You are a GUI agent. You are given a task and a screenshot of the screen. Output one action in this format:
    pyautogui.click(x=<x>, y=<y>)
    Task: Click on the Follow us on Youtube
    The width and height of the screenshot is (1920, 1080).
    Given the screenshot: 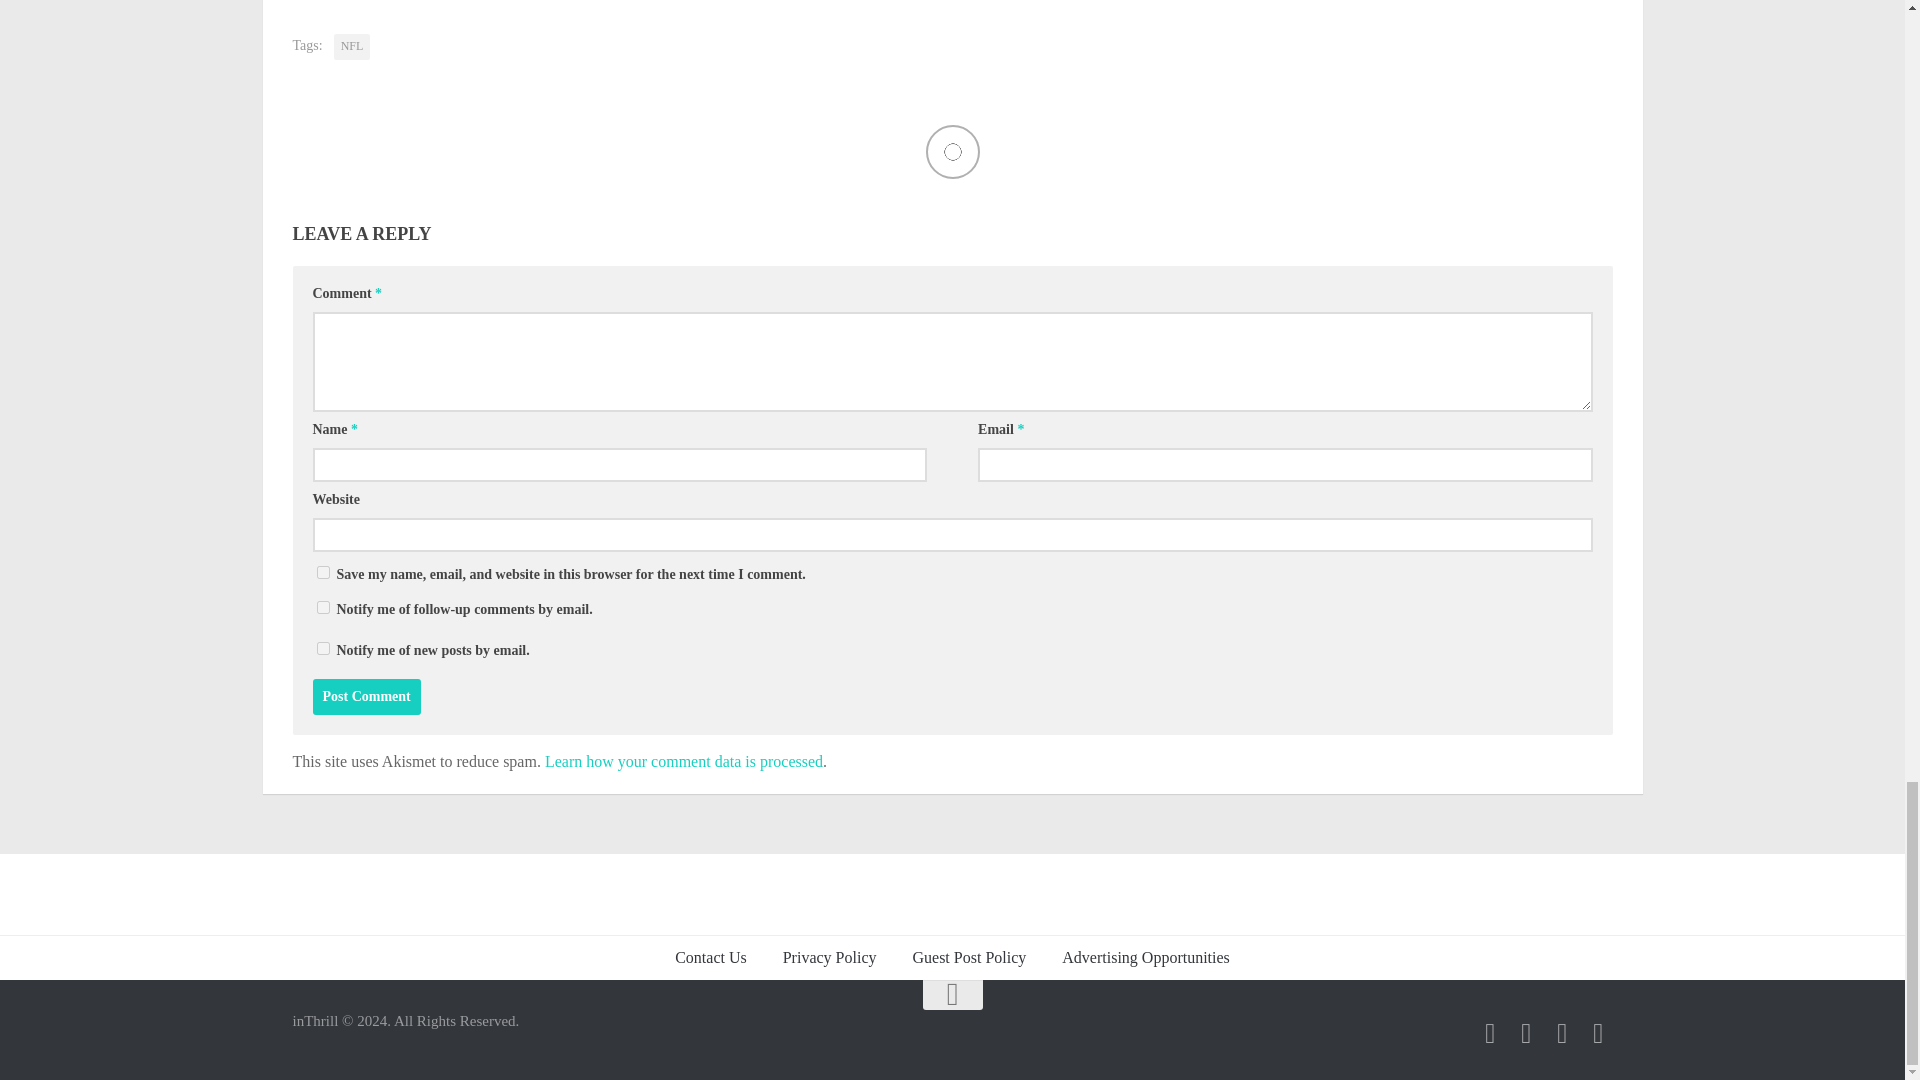 What is the action you would take?
    pyautogui.click(x=1598, y=1033)
    